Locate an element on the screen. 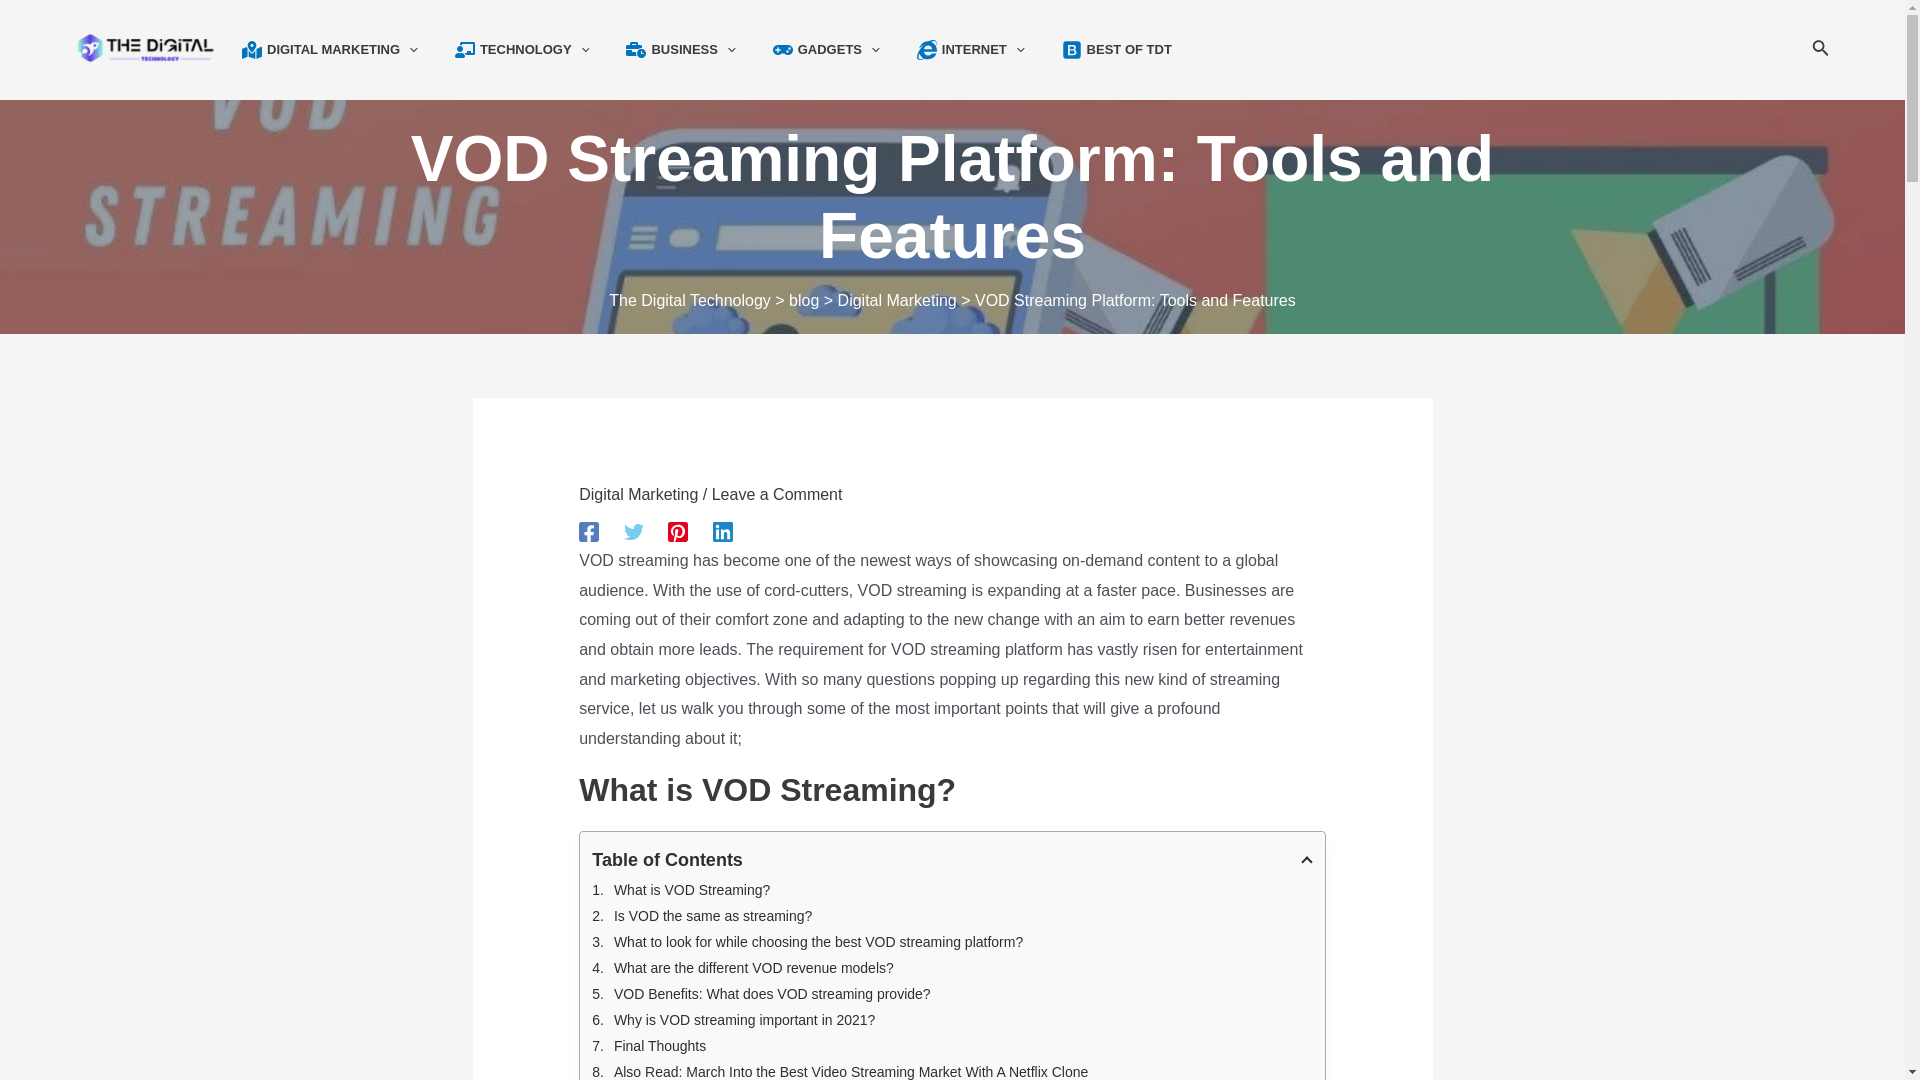 The height and width of the screenshot is (1080, 1920). Go to the Digital Marketing Category archives. is located at coordinates (896, 300).